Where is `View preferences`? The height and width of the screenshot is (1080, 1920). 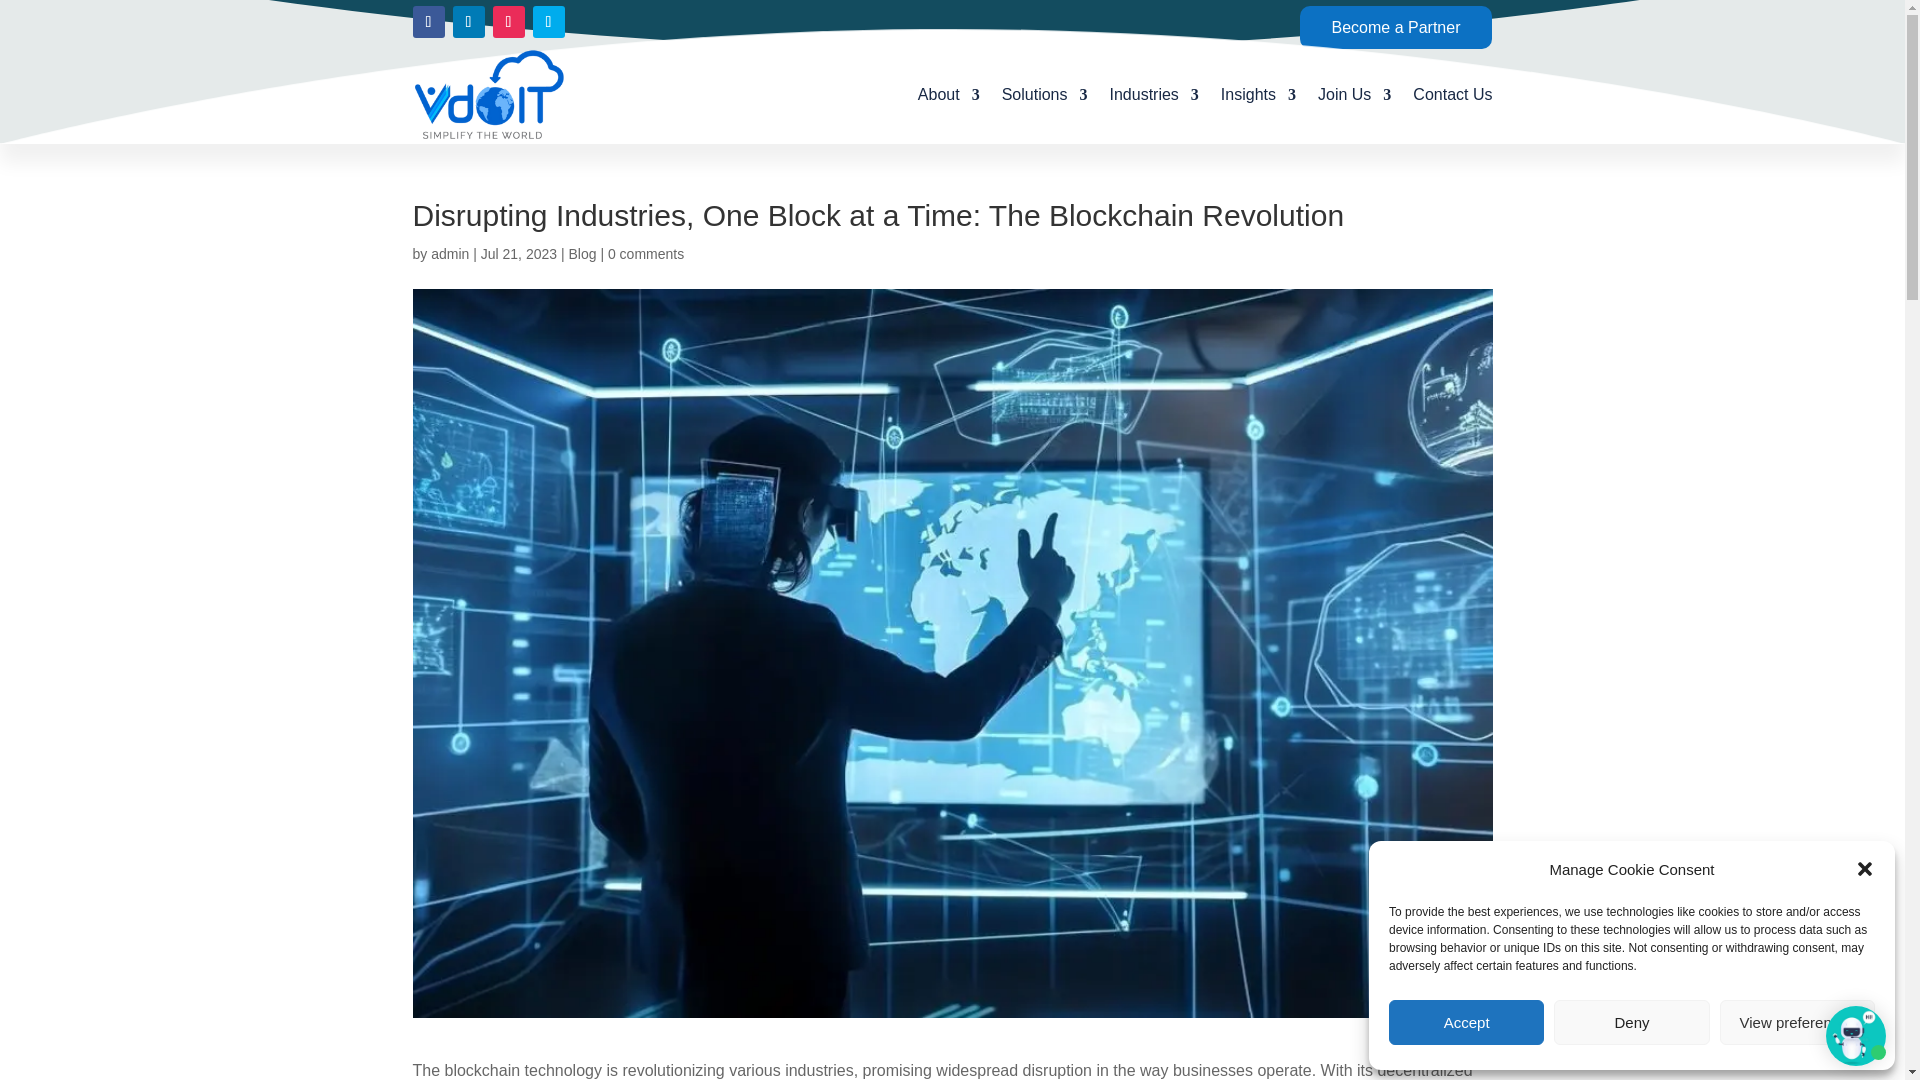
View preferences is located at coordinates (1798, 1022).